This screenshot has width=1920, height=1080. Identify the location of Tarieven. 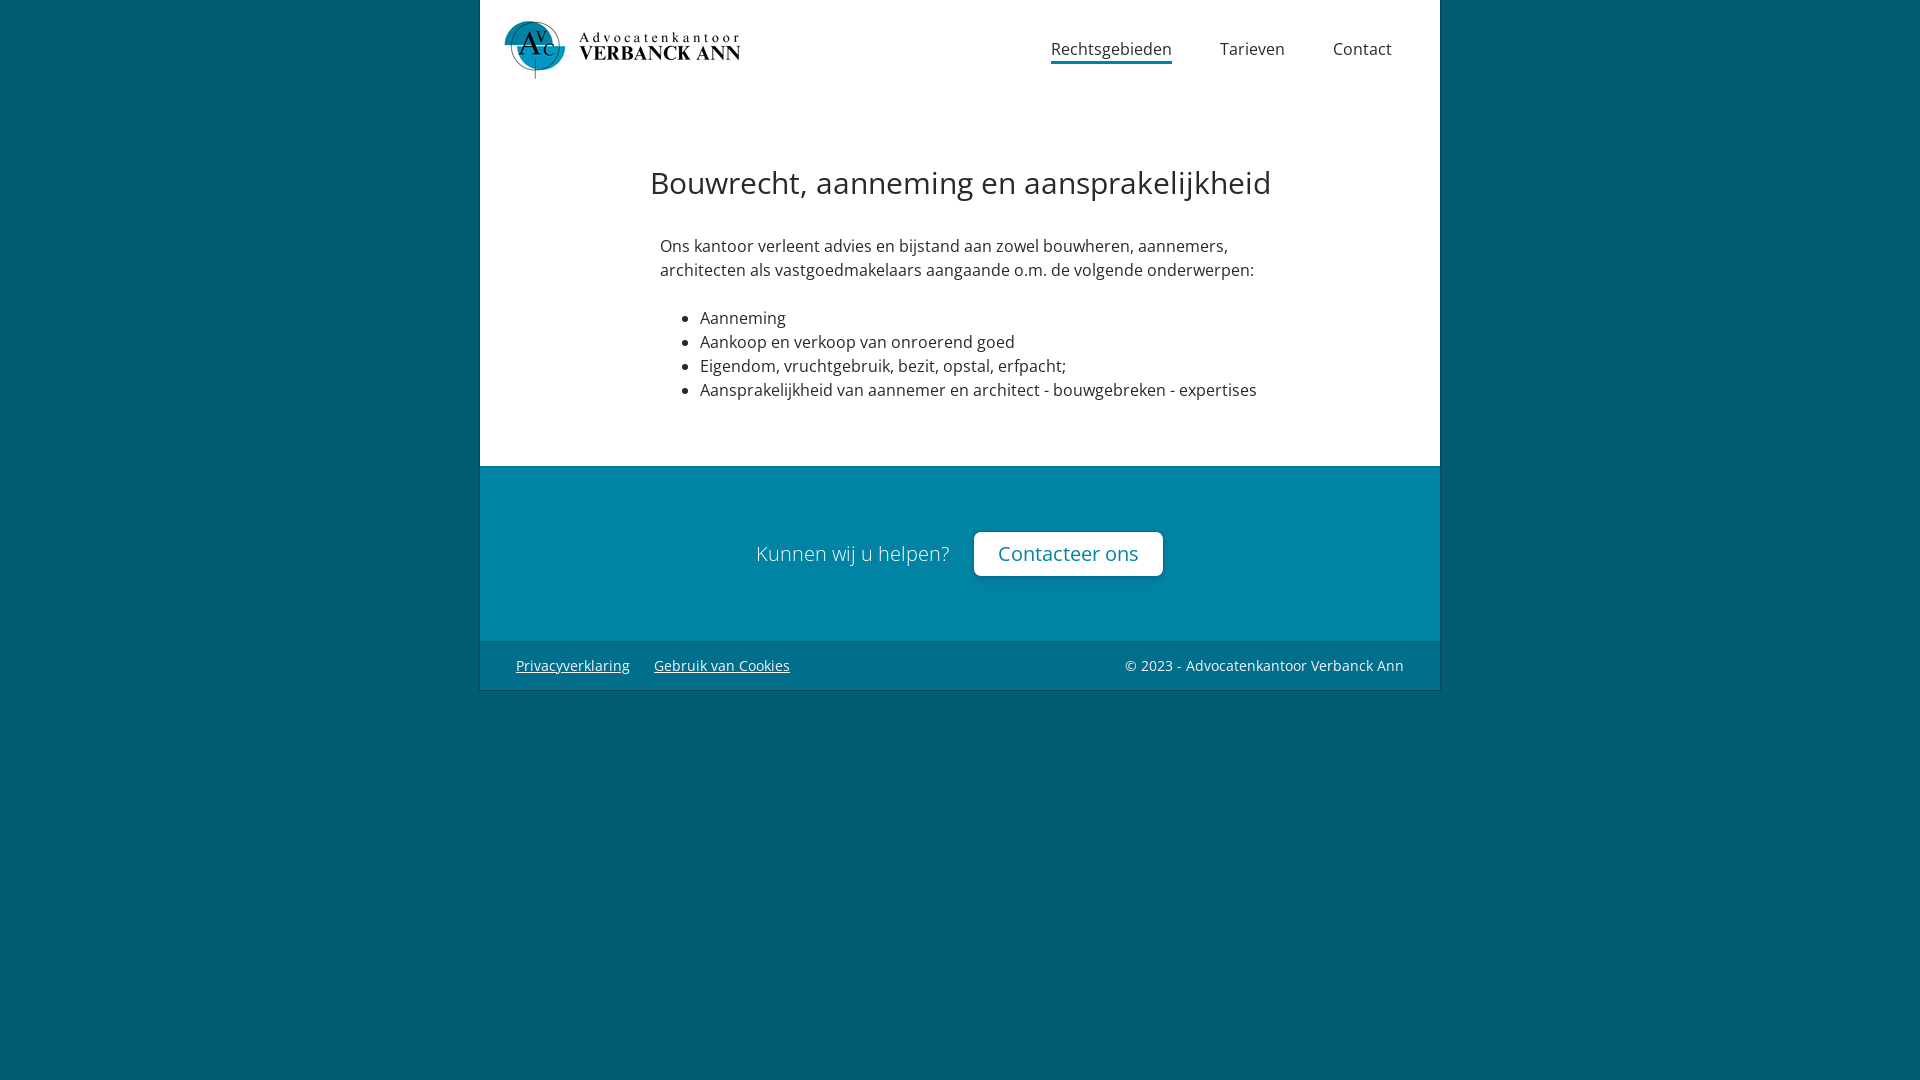
(1252, 50).